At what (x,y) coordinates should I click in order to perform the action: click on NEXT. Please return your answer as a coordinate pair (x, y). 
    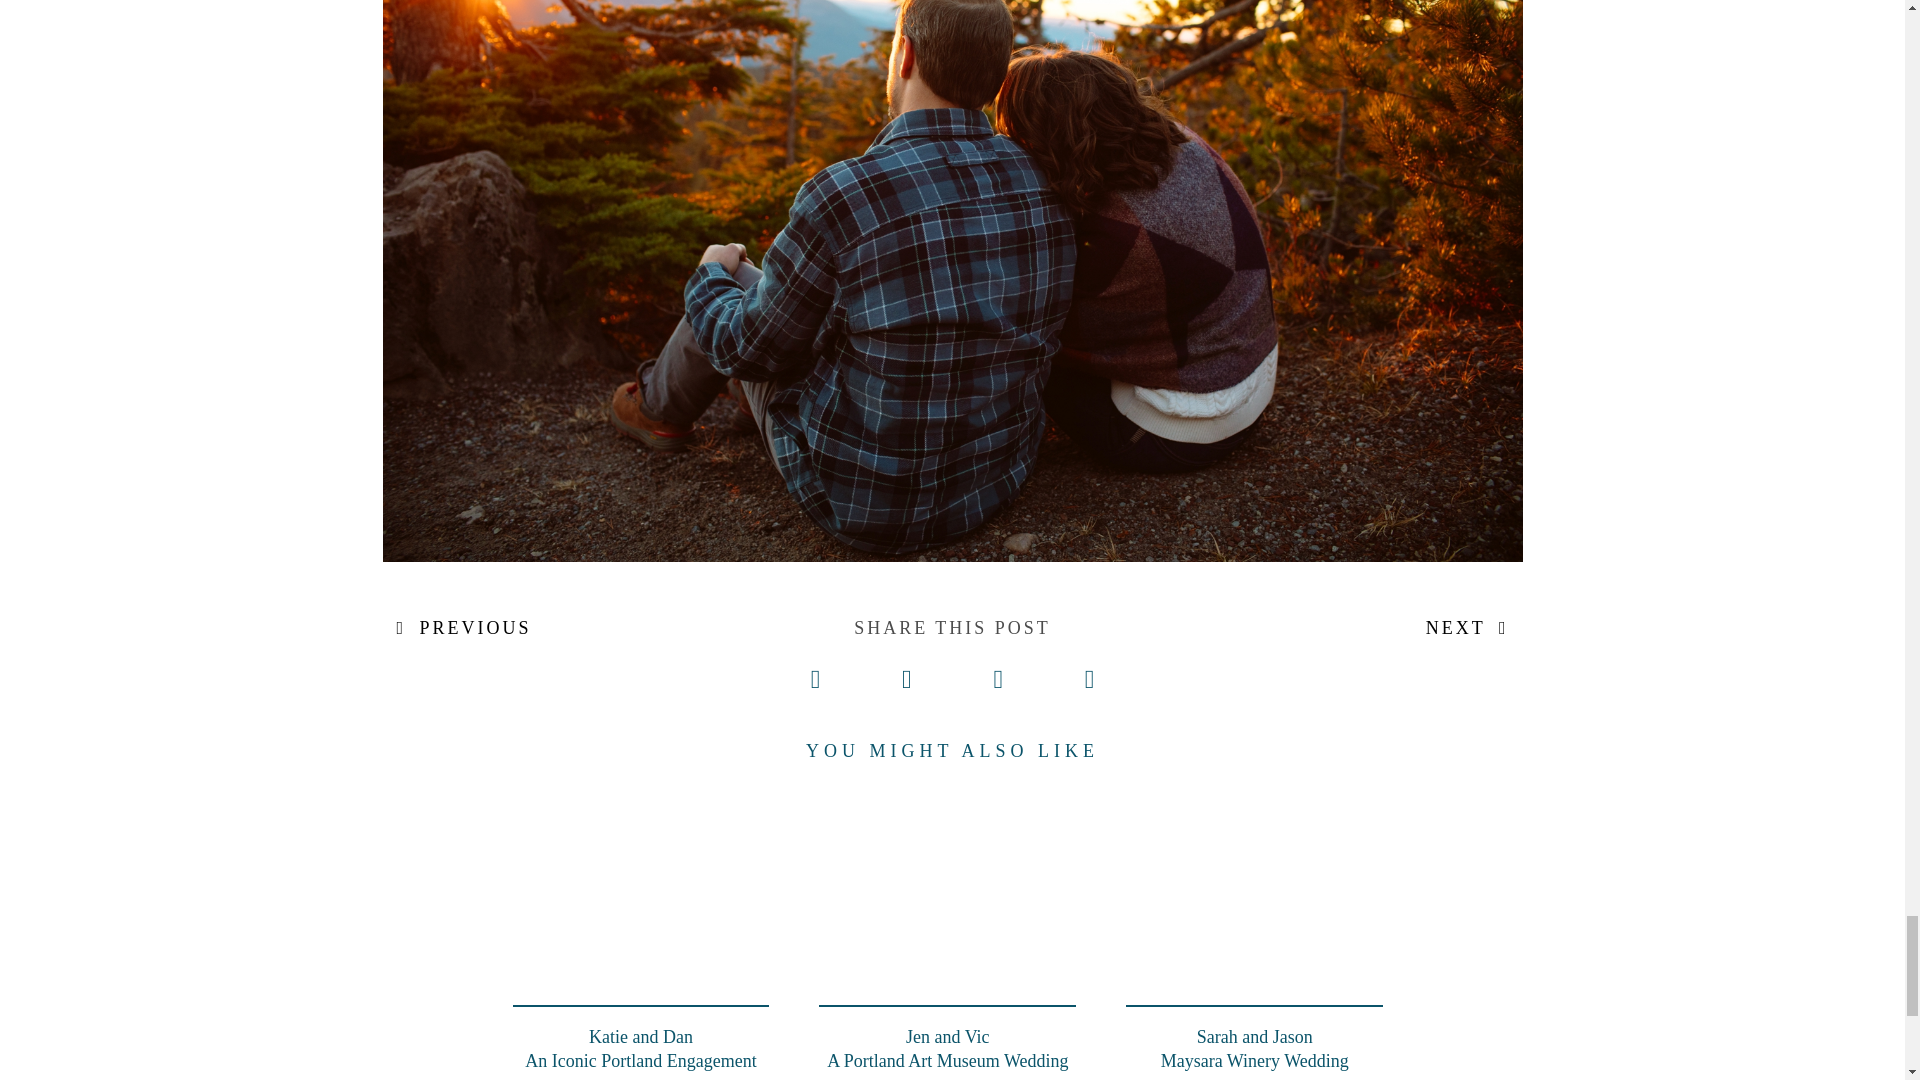
    Looking at the image, I should click on (1254, 929).